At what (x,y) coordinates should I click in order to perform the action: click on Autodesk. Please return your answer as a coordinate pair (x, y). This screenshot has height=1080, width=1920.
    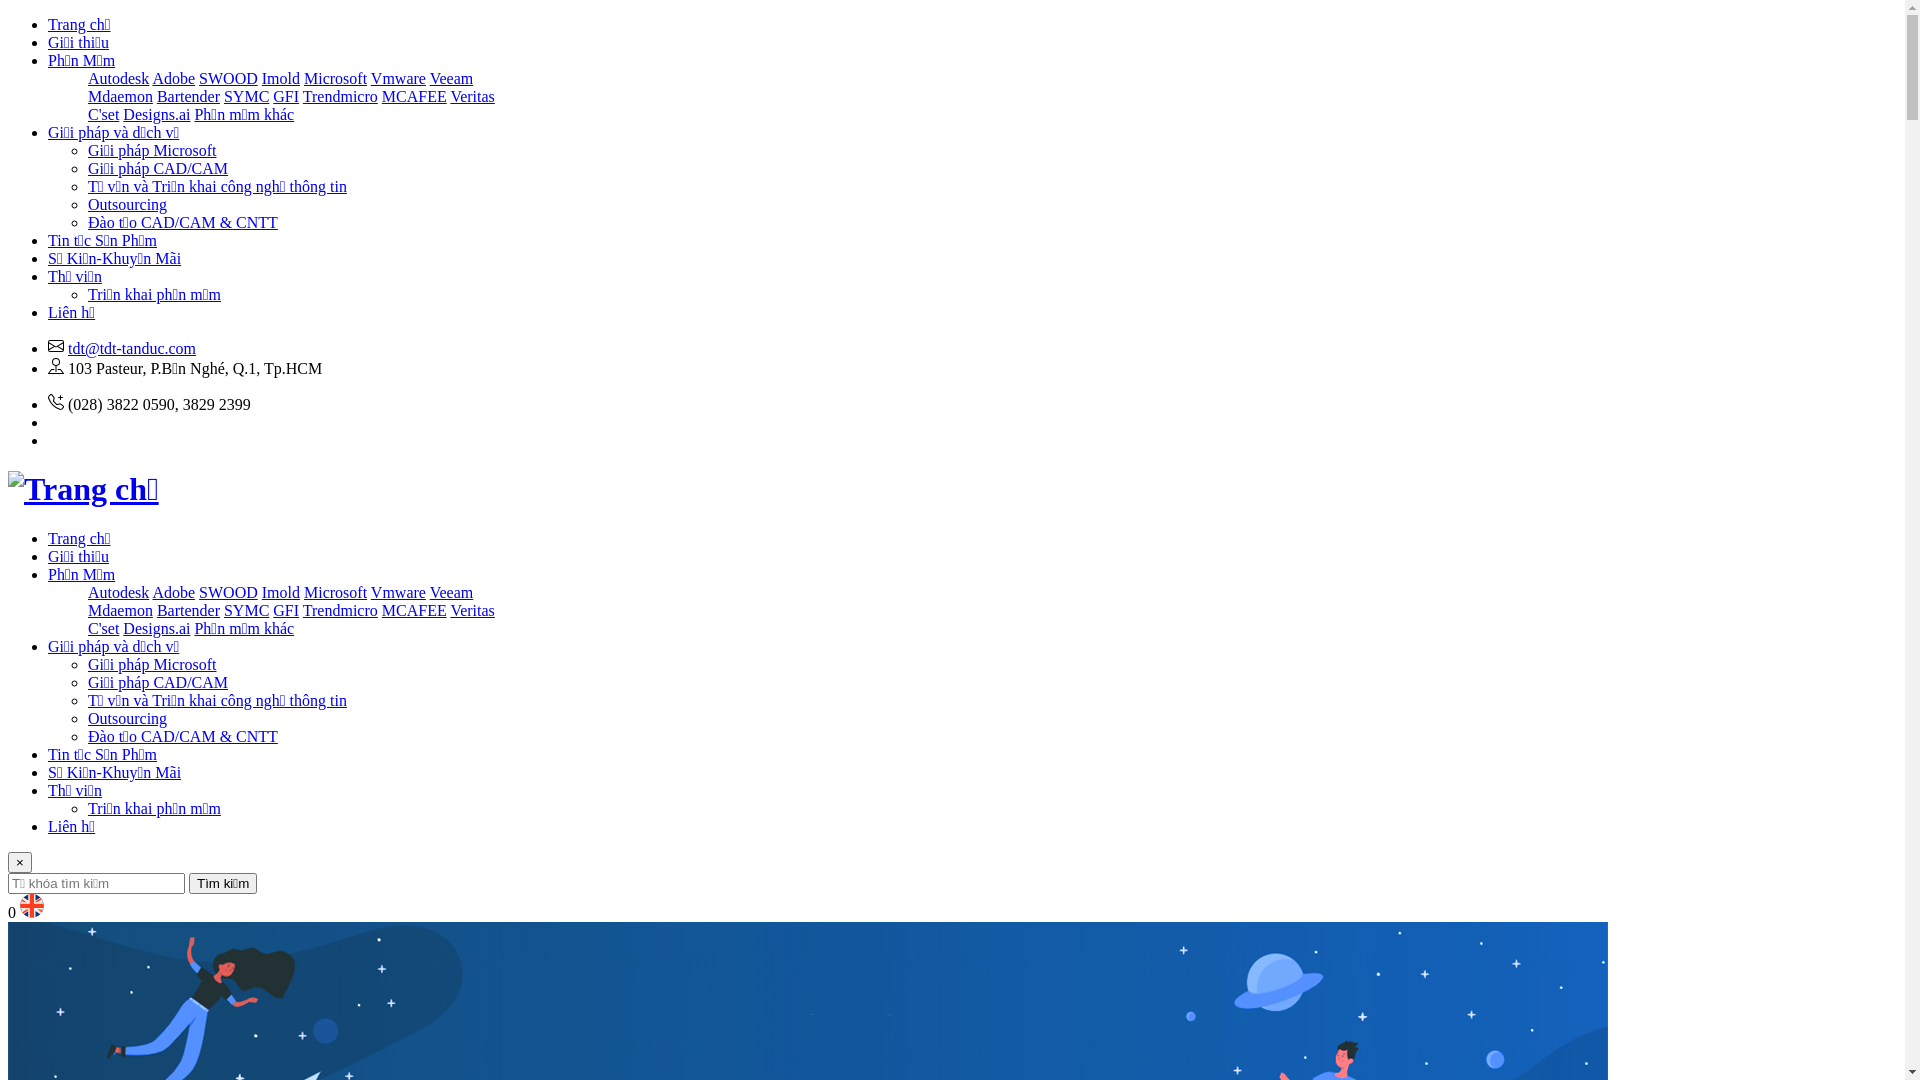
    Looking at the image, I should click on (118, 78).